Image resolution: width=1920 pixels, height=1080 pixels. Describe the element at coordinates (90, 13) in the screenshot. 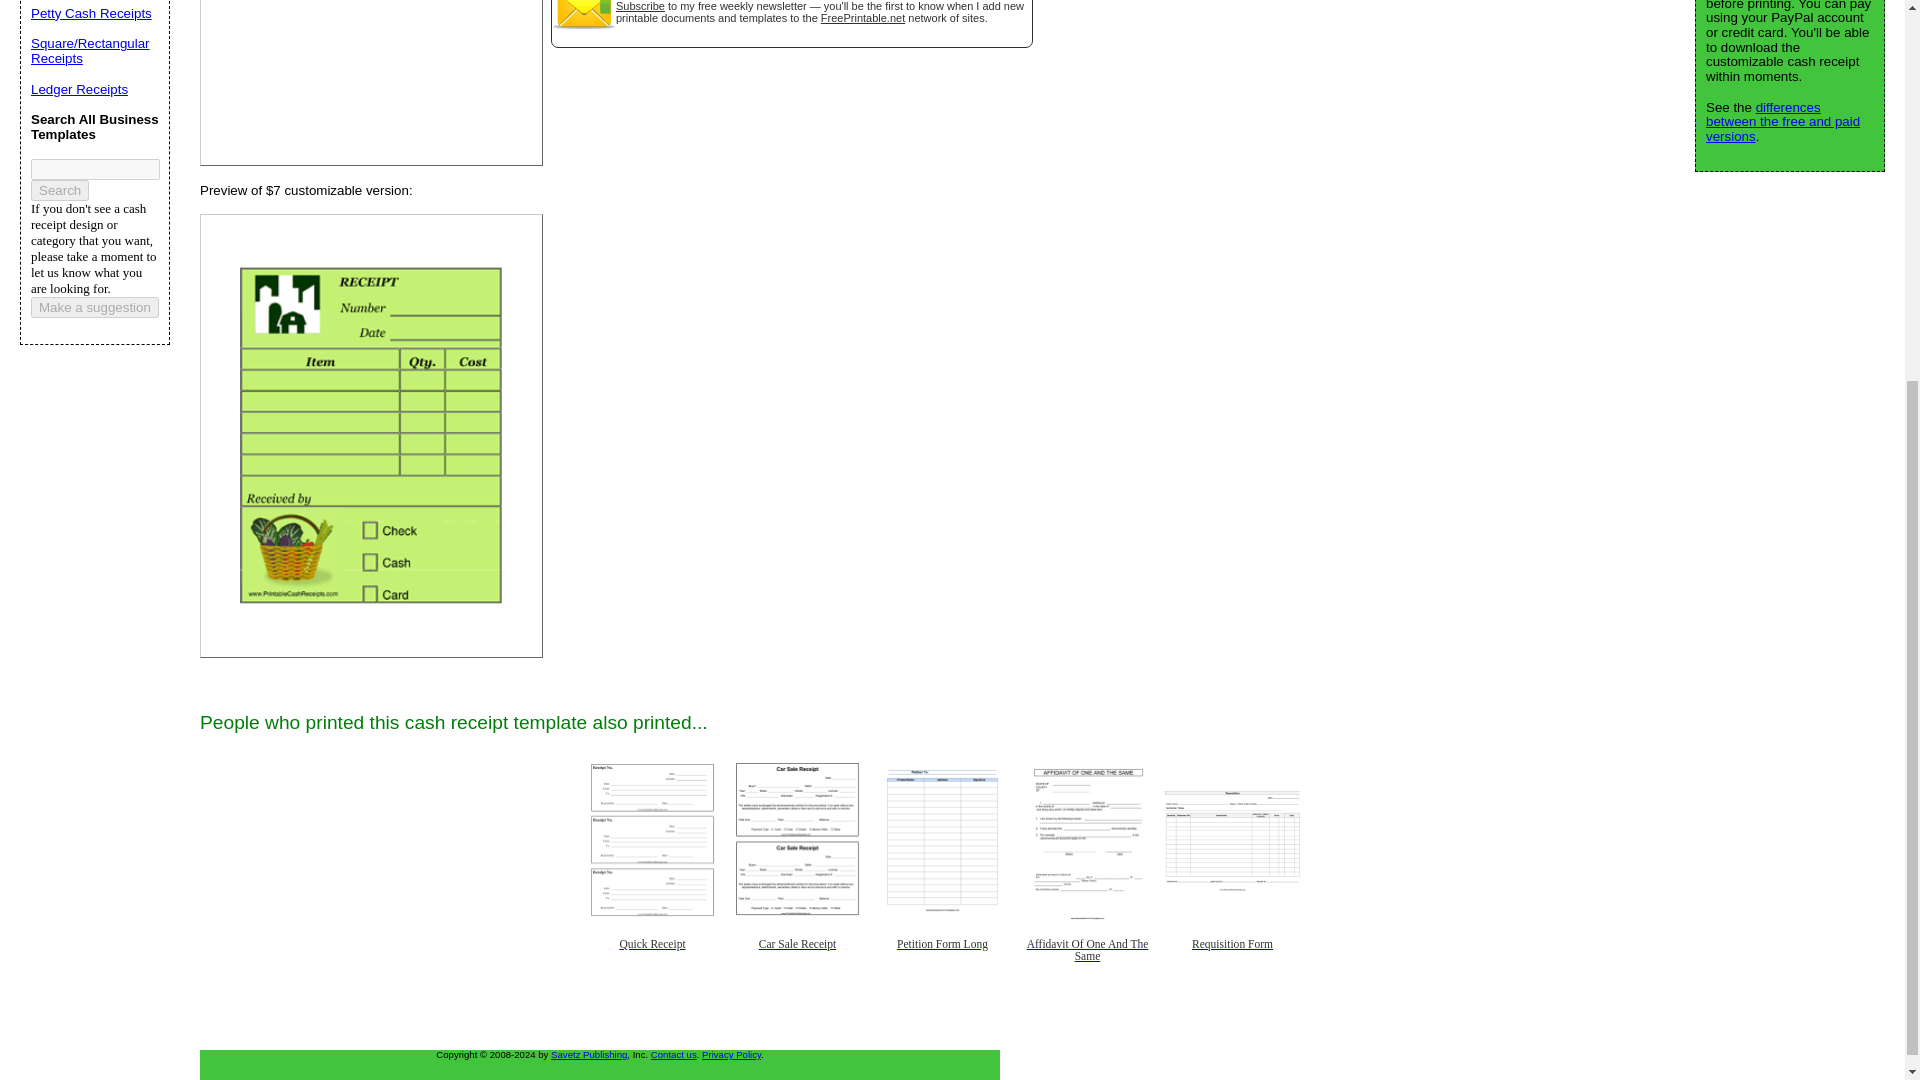

I see `Petty Cash Receipts` at that location.